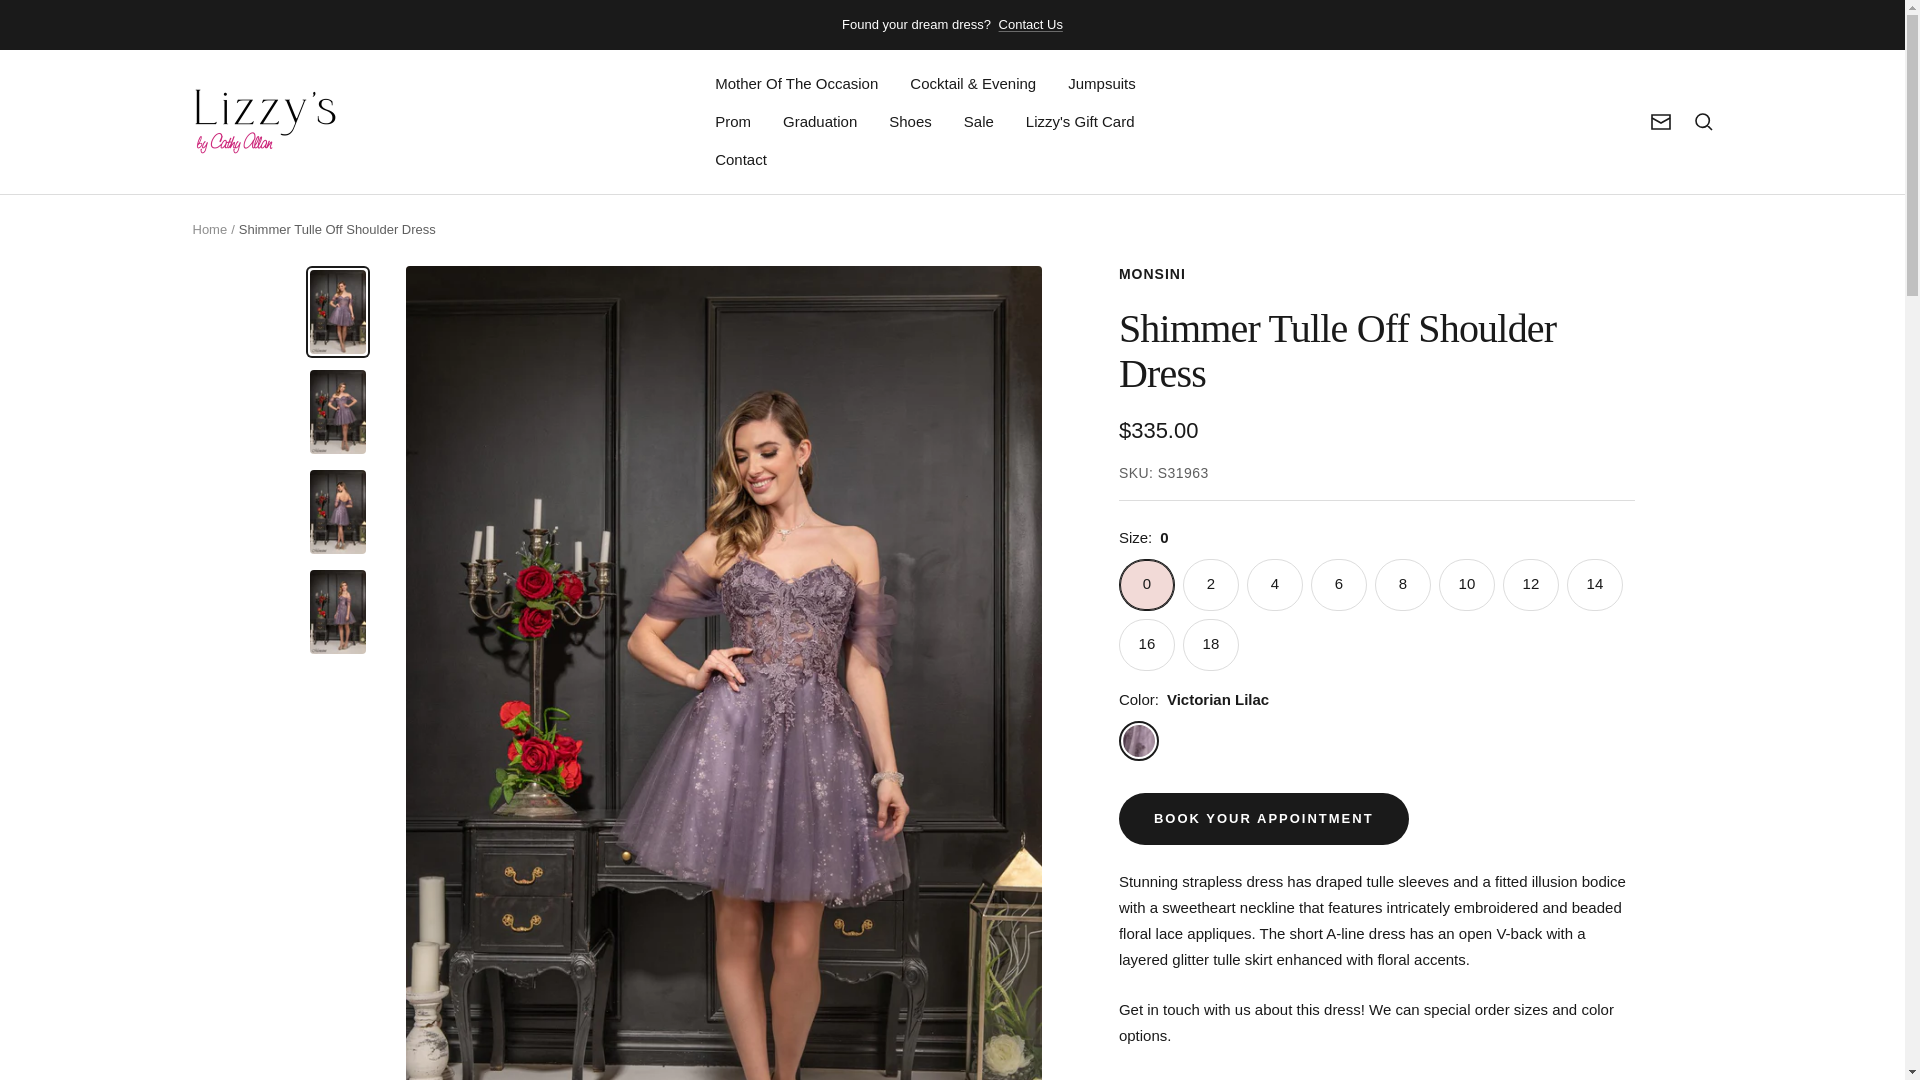  What do you see at coordinates (740, 159) in the screenshot?
I see `Contact` at bounding box center [740, 159].